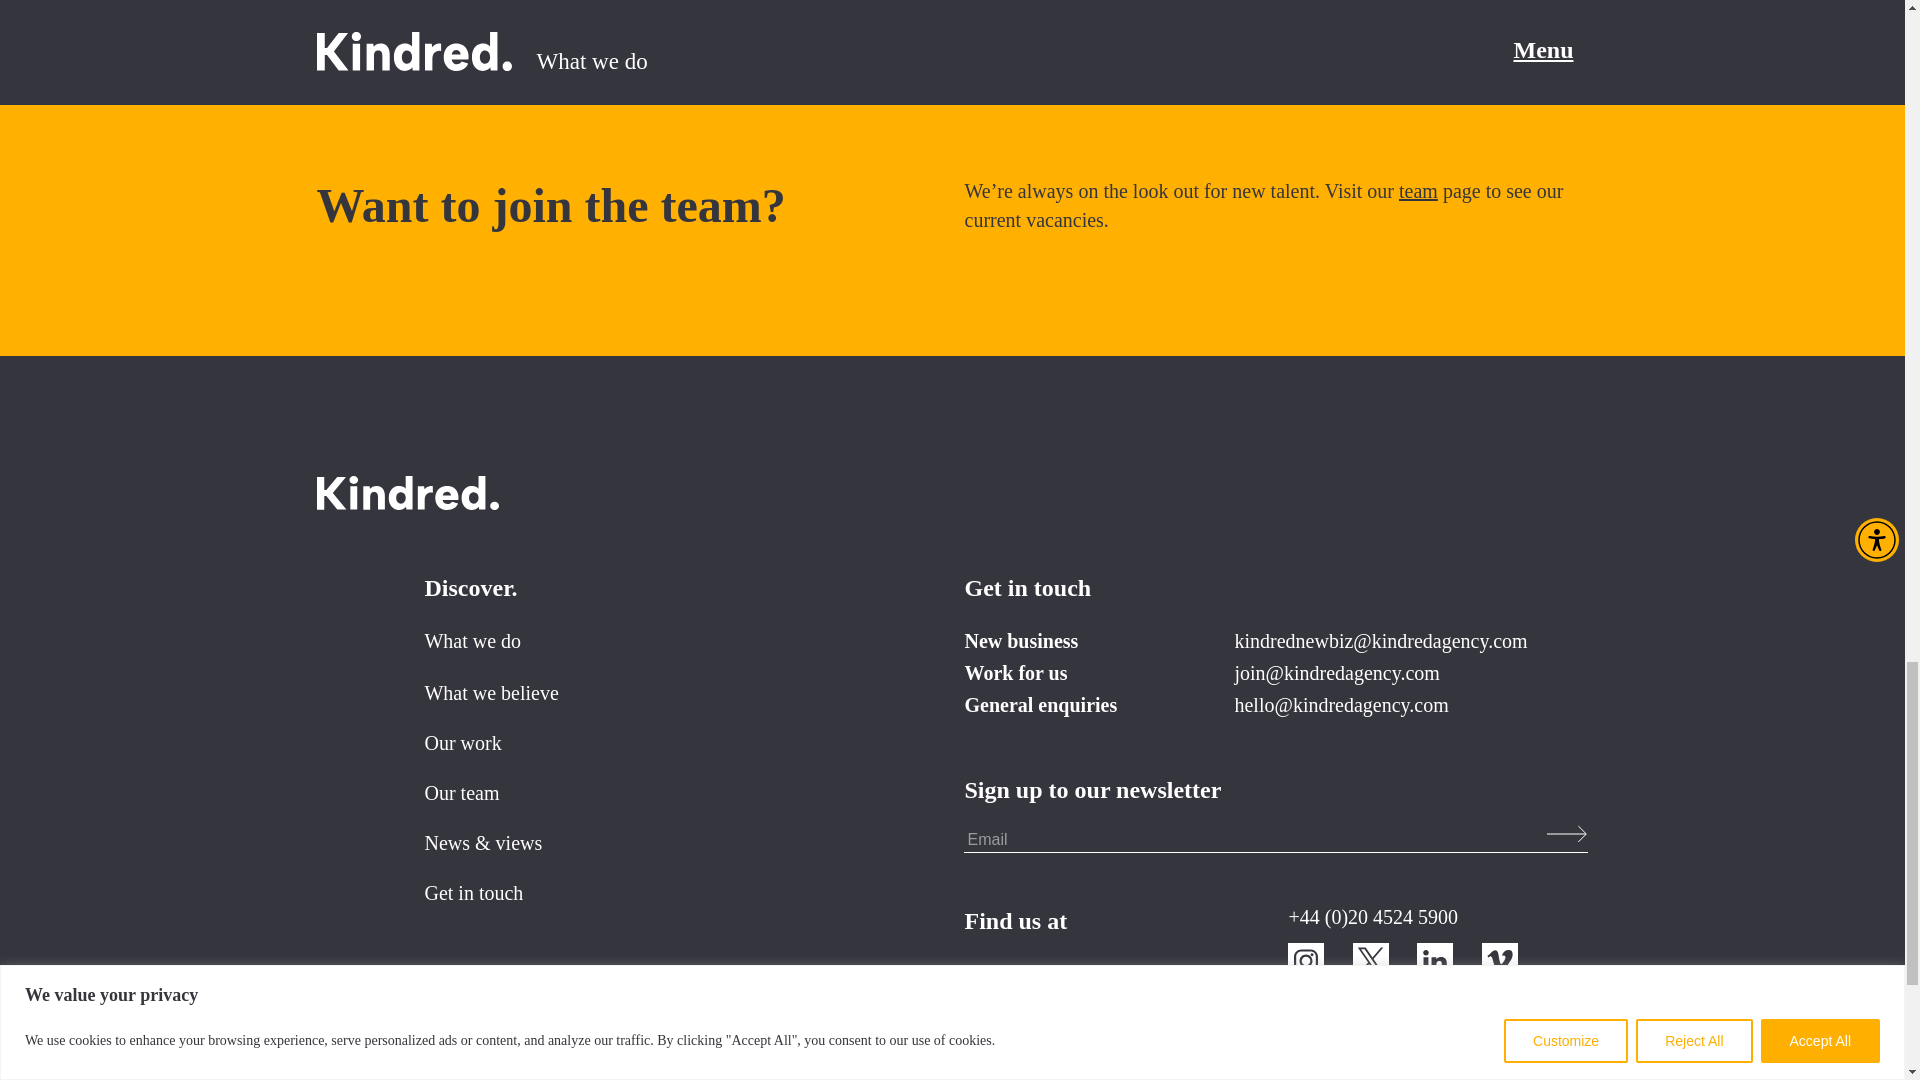 The width and height of the screenshot is (1920, 1080). What do you see at coordinates (491, 692) in the screenshot?
I see `What we believe` at bounding box center [491, 692].